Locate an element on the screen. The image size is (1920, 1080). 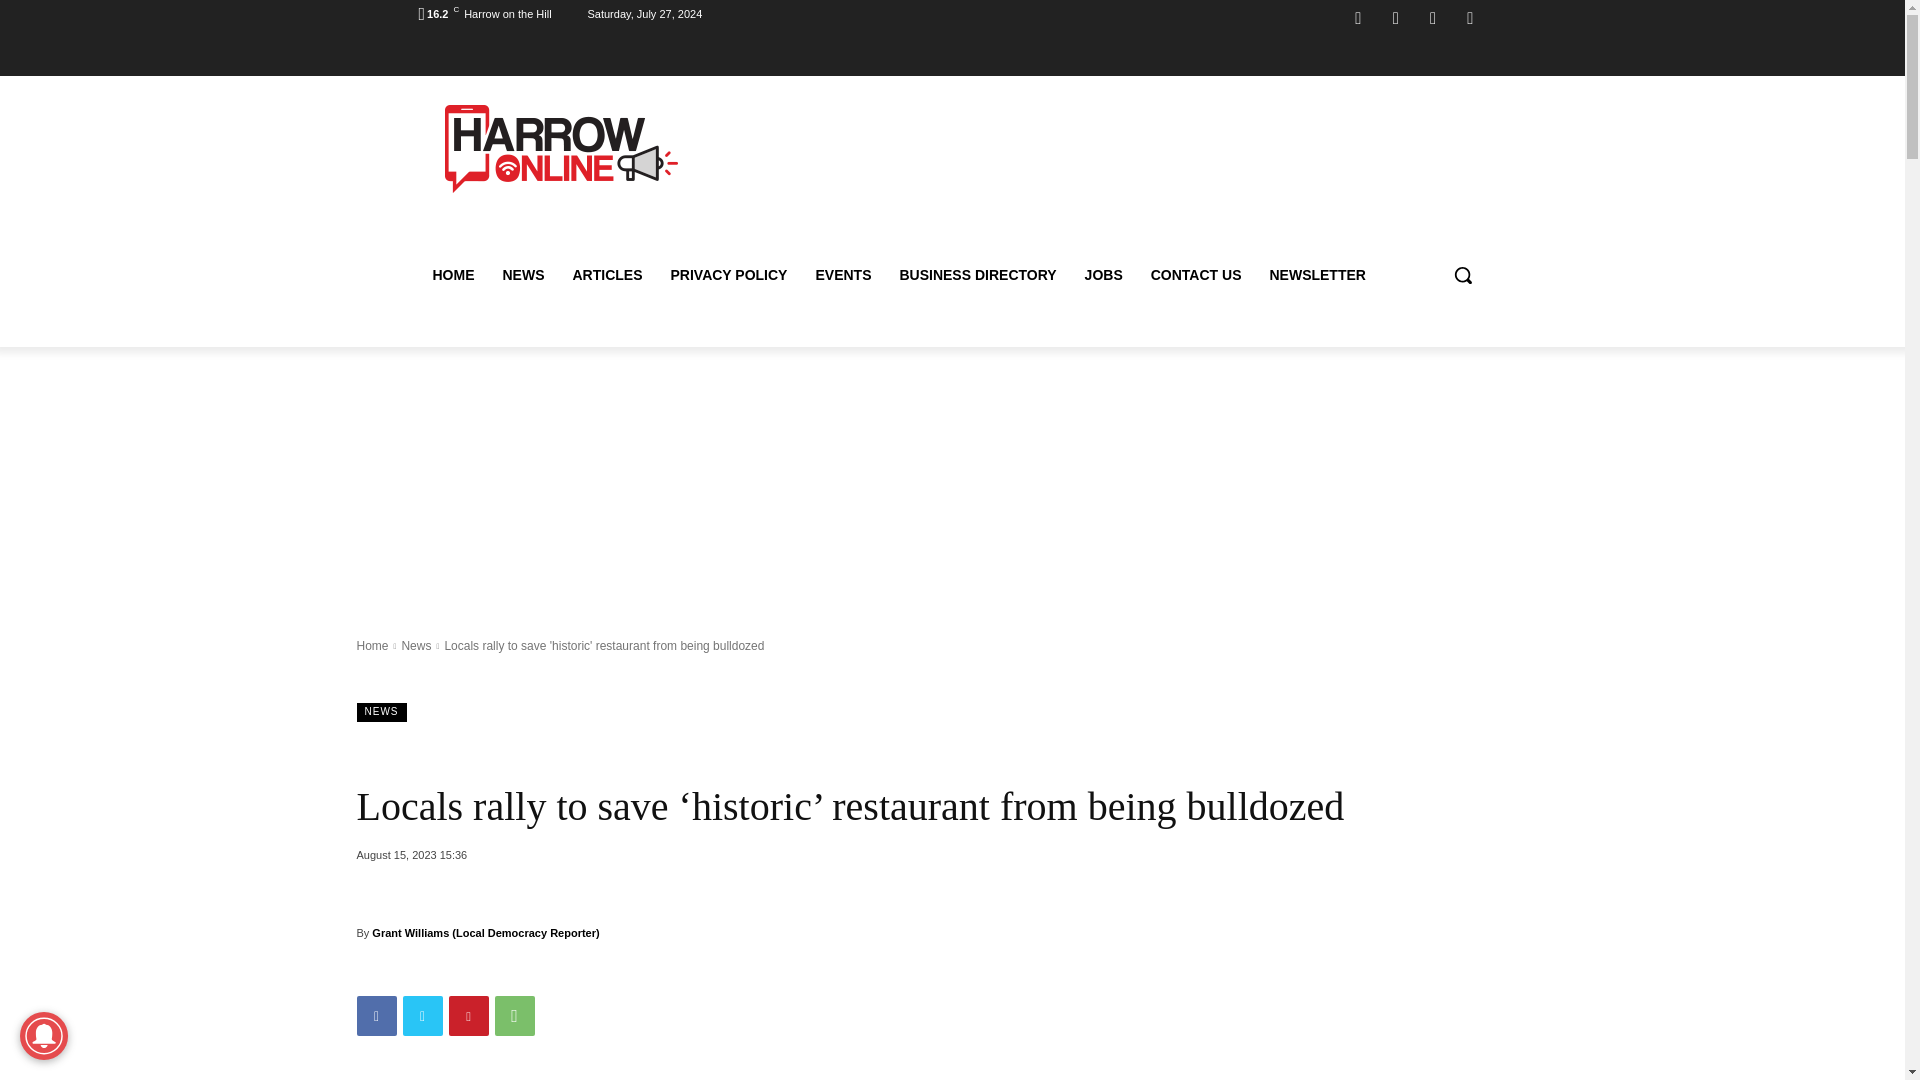
EVENTS is located at coordinates (842, 274).